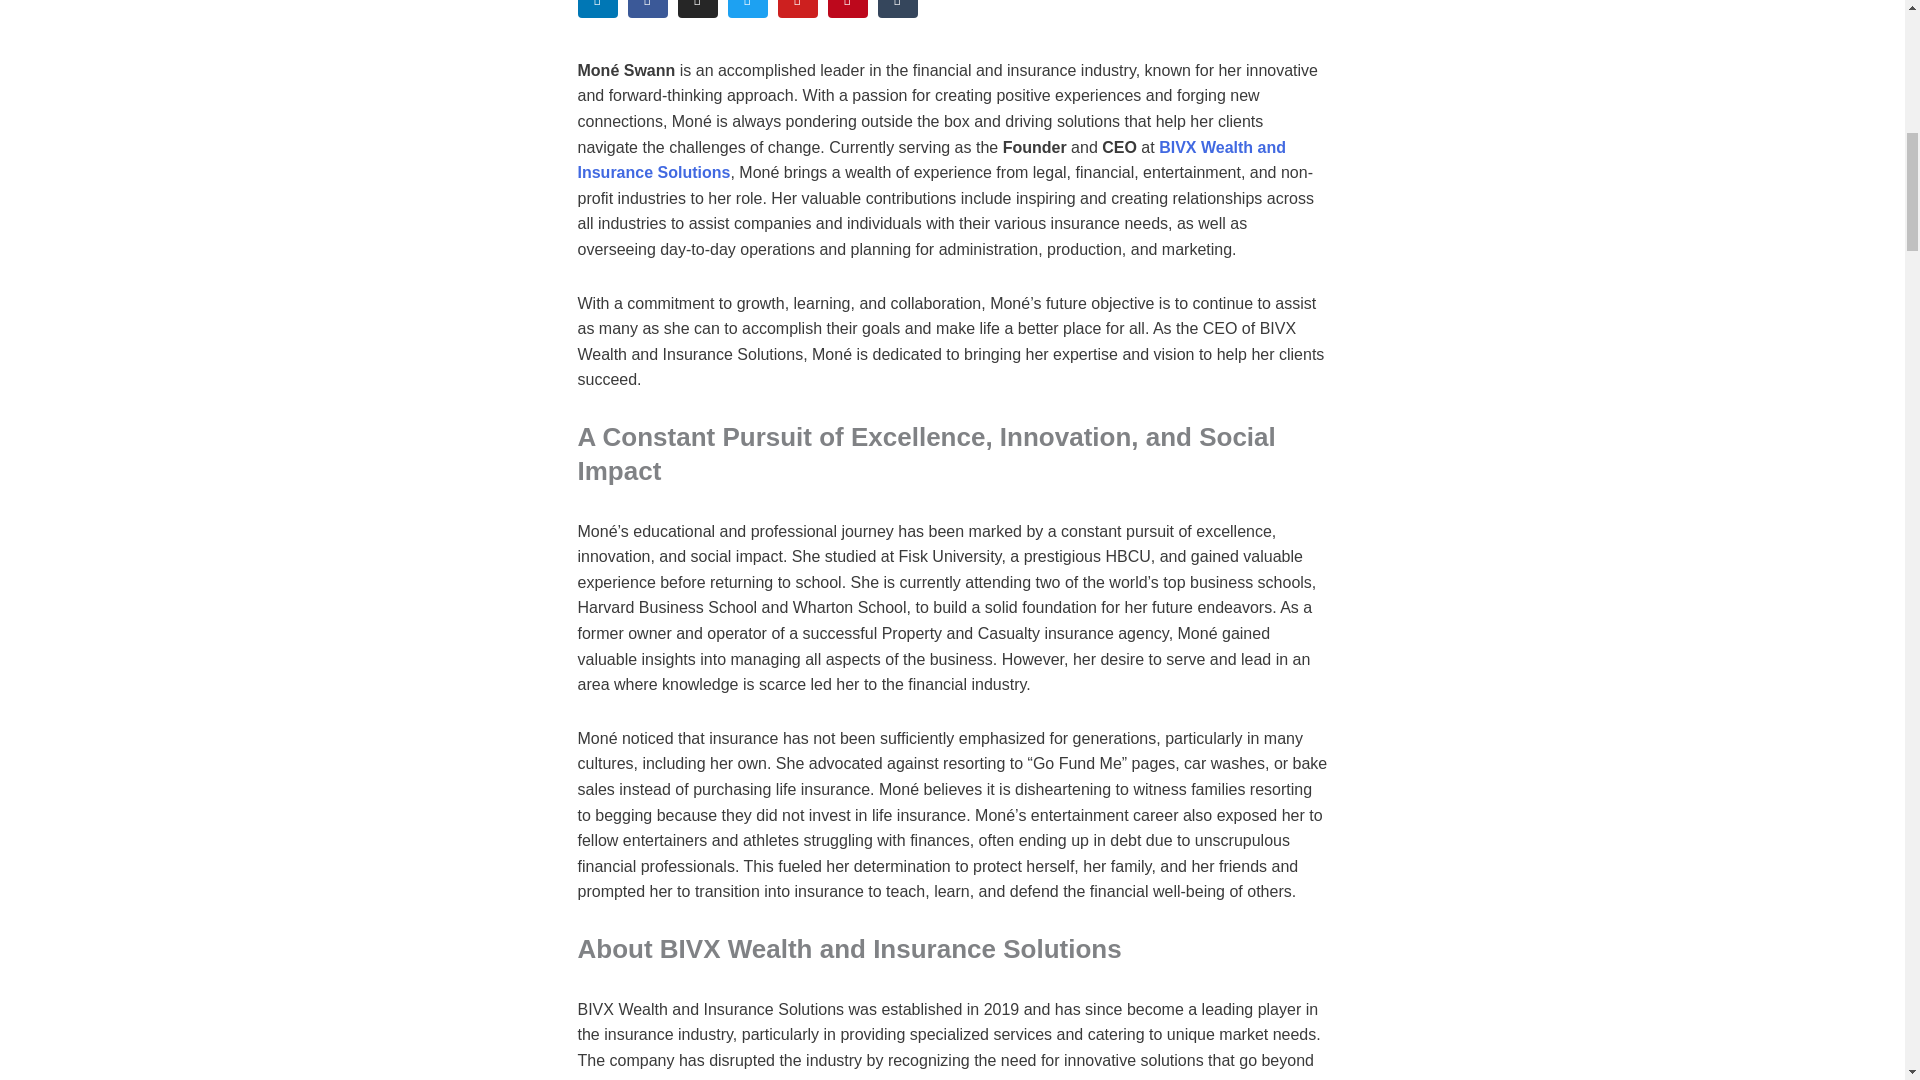  Describe the element at coordinates (797, 9) in the screenshot. I see `Youtube` at that location.